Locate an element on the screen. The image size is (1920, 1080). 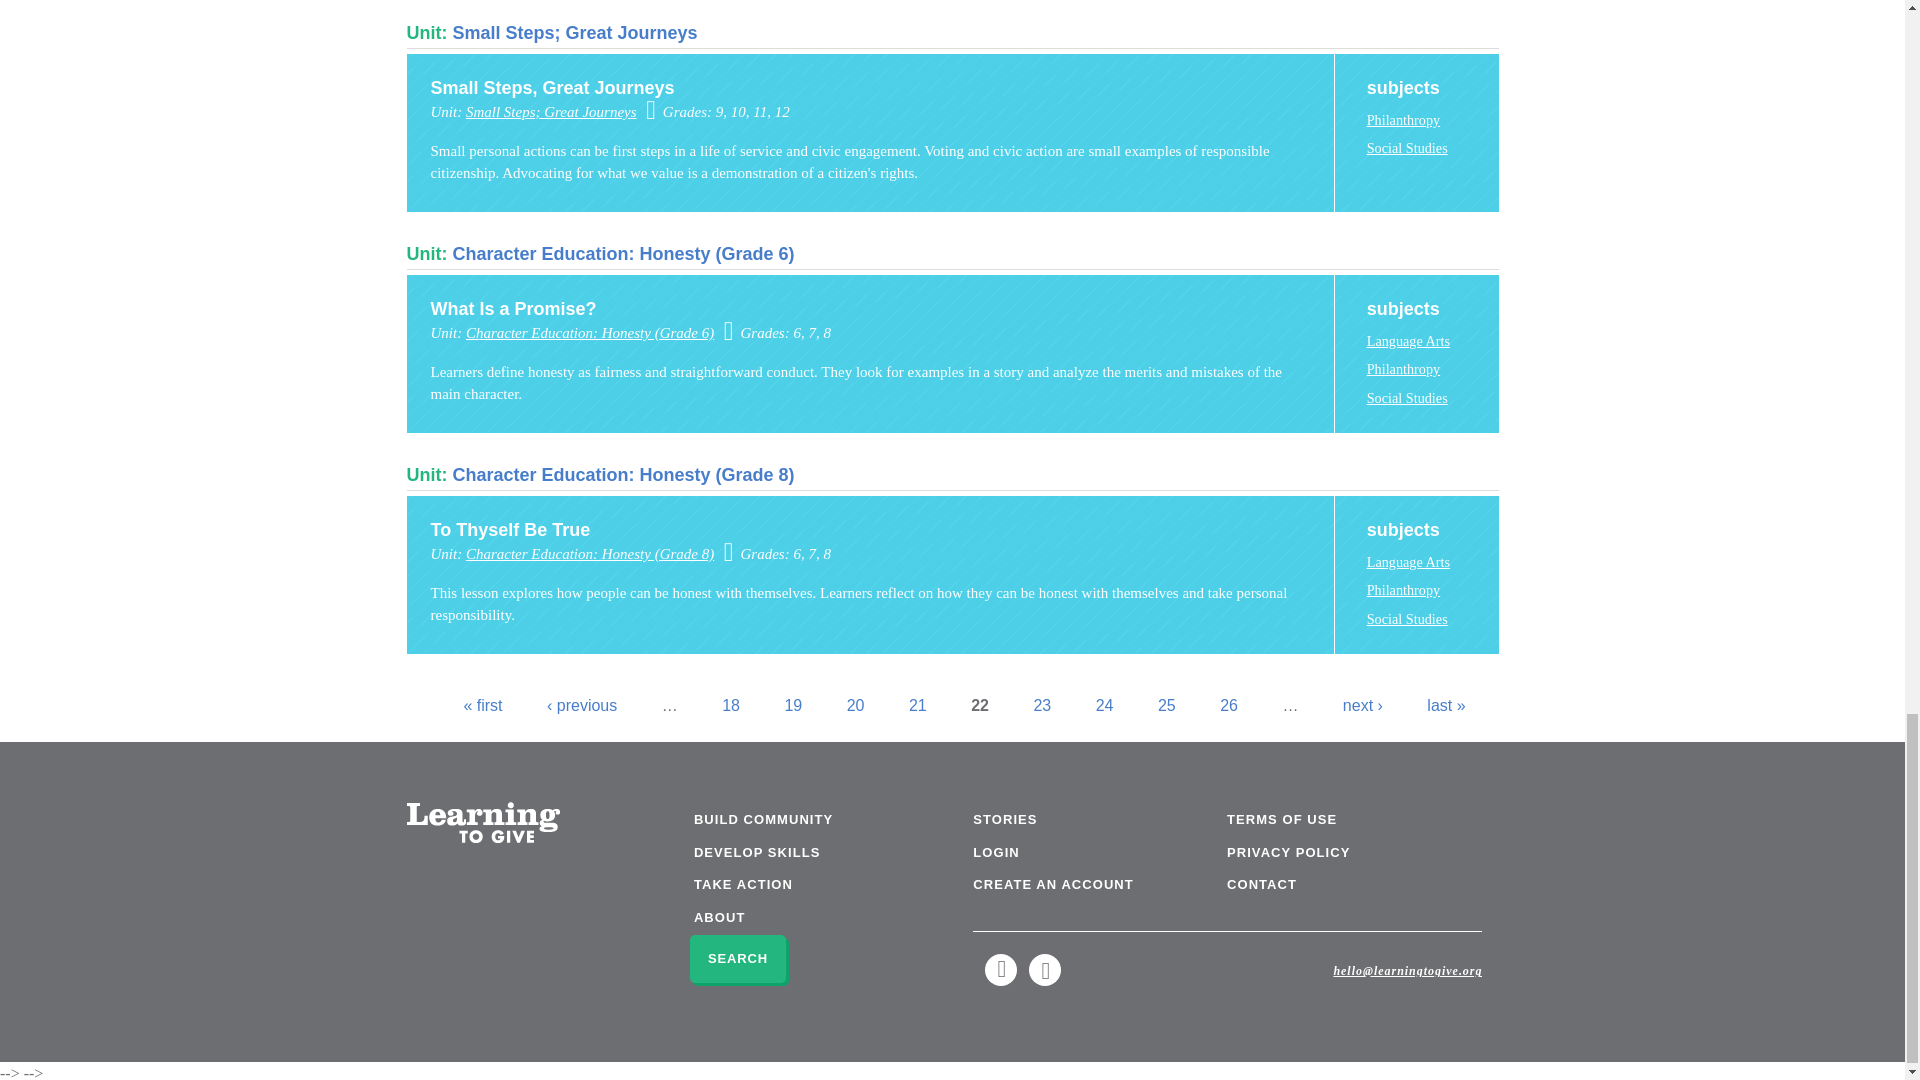
Go to page 20 is located at coordinates (856, 704).